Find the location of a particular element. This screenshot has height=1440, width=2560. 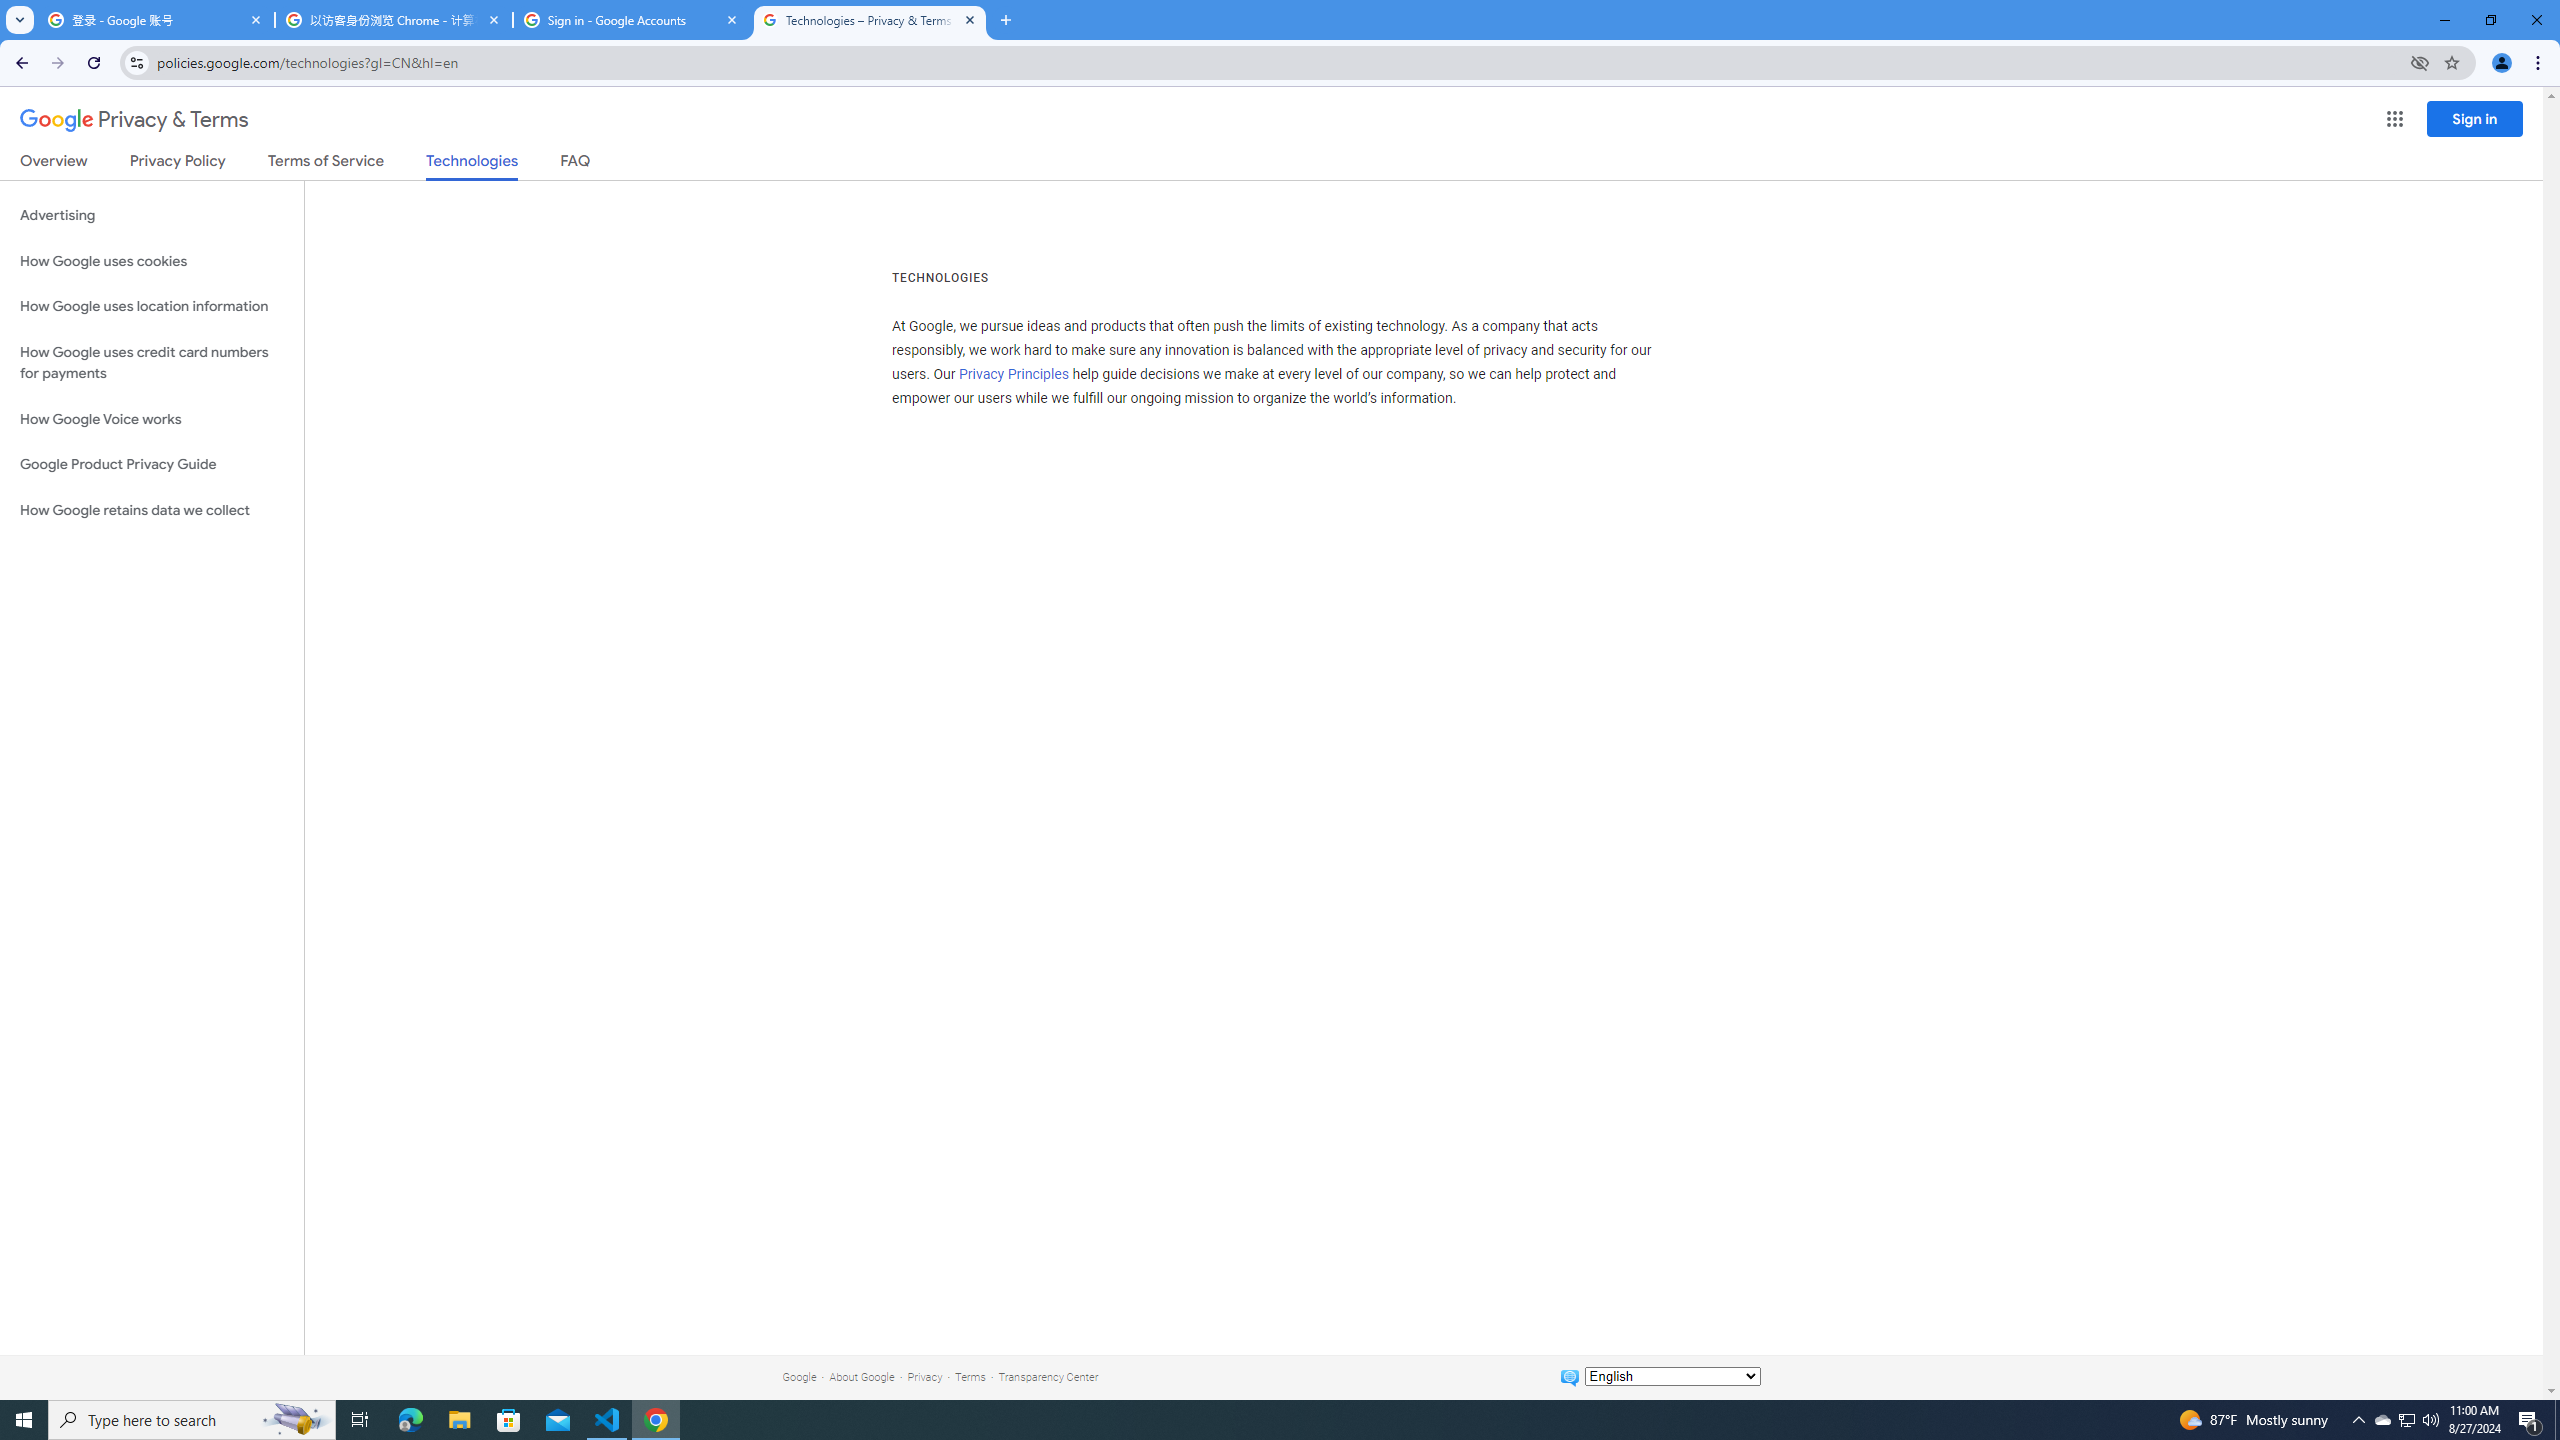

How Google uses credit card numbers for payments is located at coordinates (152, 362).